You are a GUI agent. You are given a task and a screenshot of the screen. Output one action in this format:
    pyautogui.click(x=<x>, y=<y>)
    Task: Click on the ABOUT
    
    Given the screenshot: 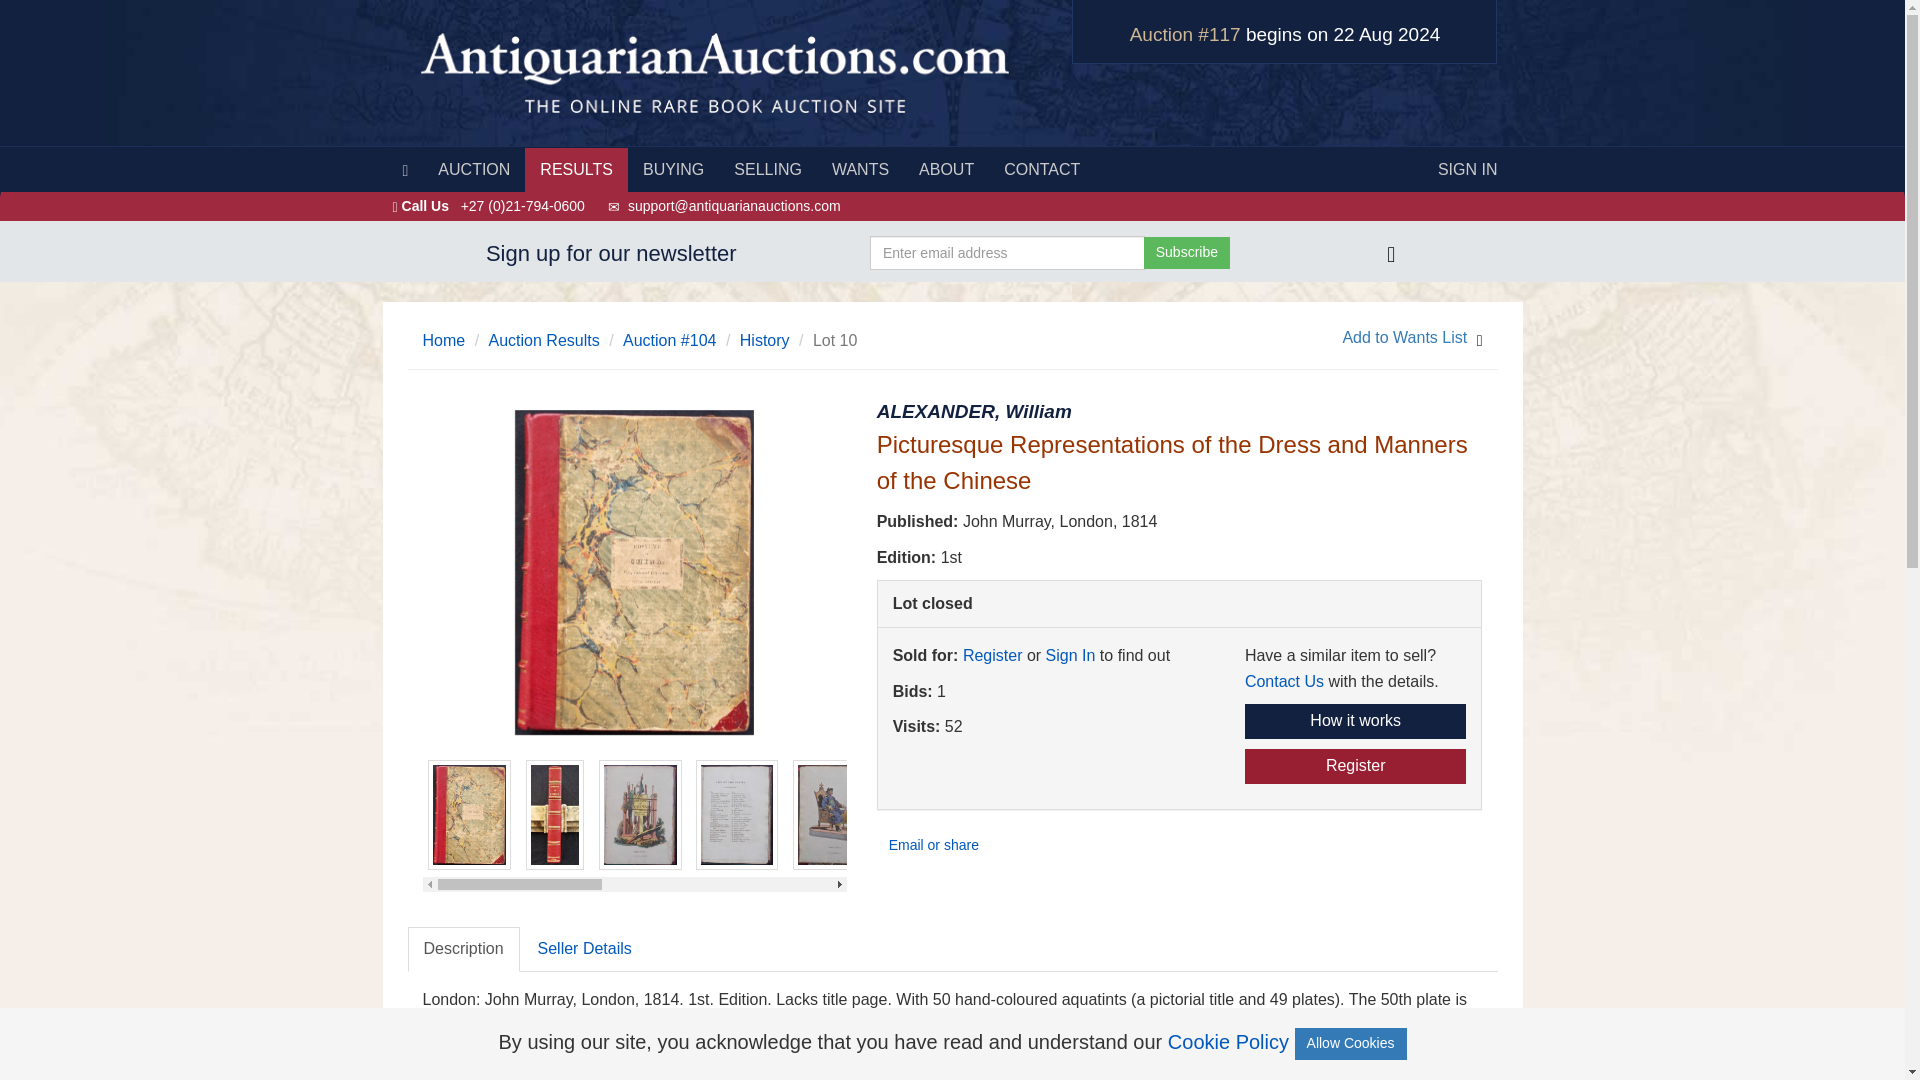 What is the action you would take?
    pyautogui.click(x=946, y=170)
    